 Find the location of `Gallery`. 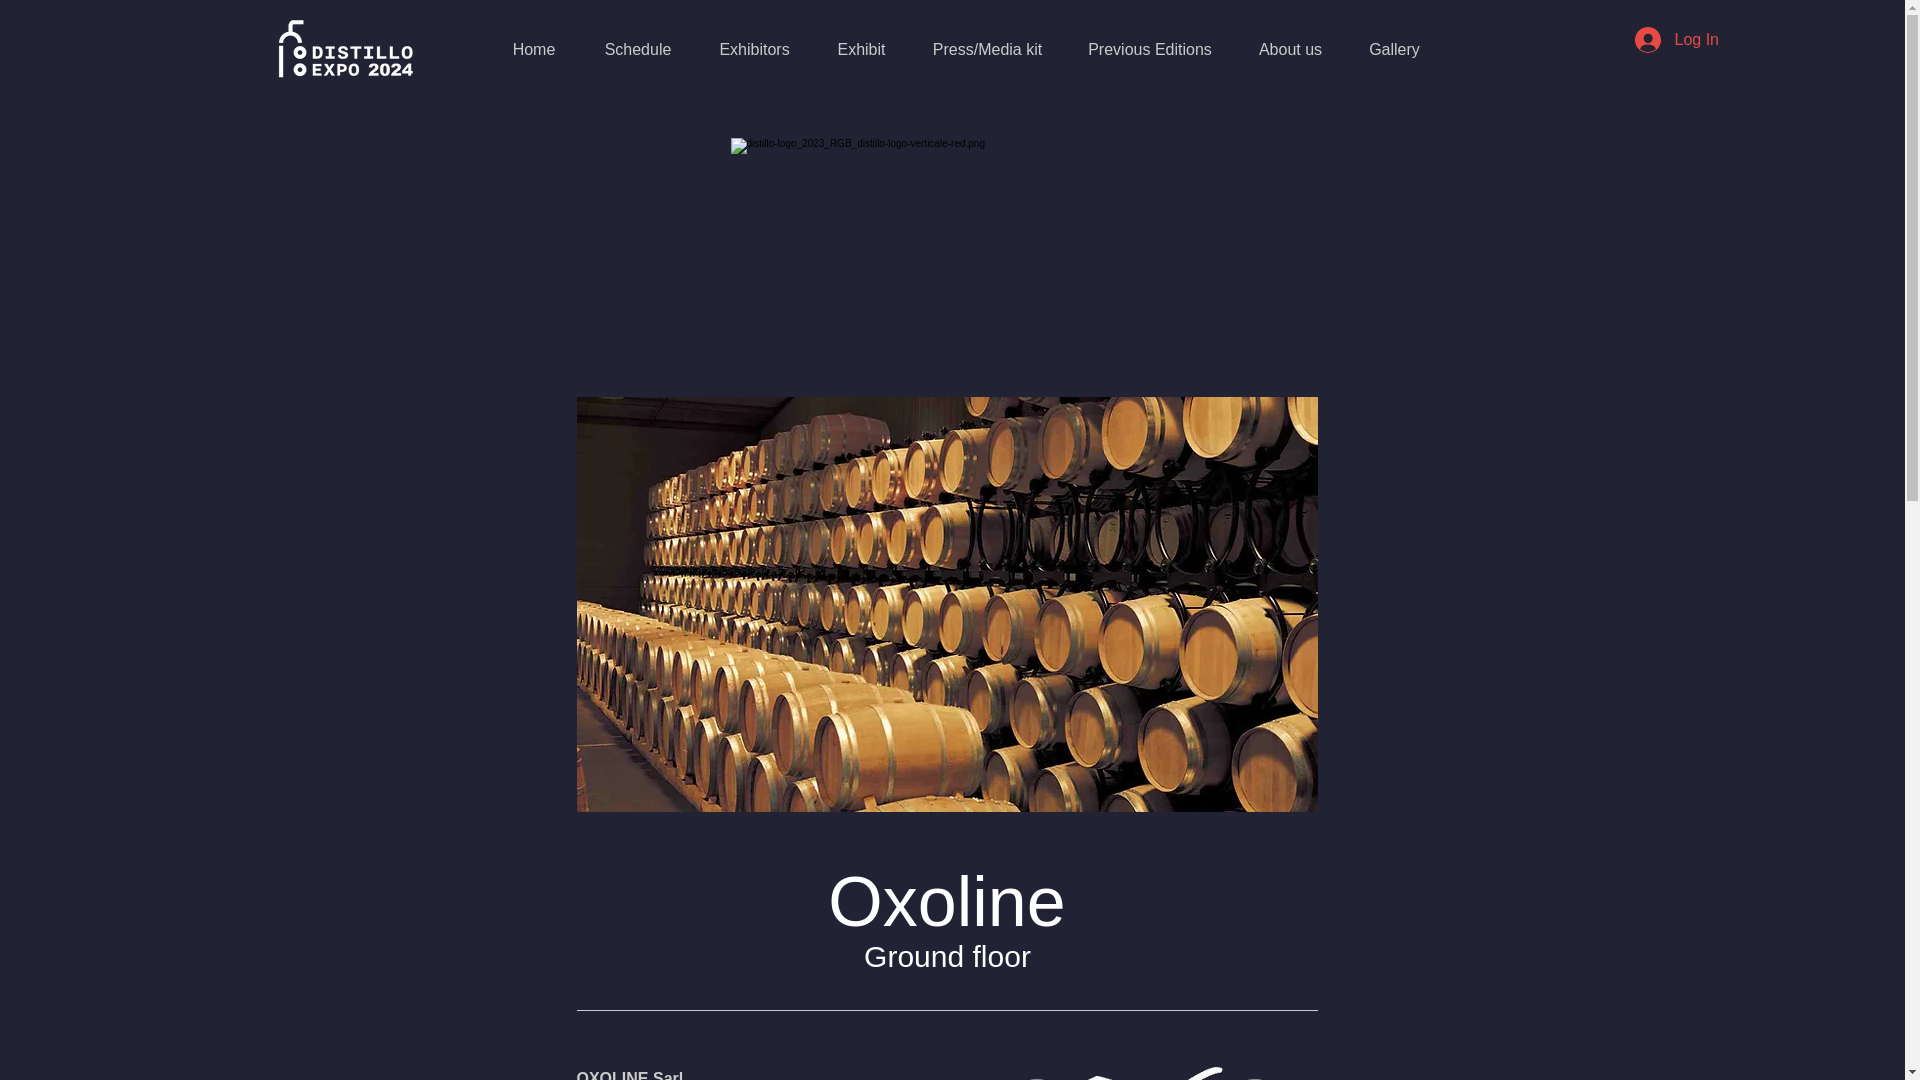

Gallery is located at coordinates (1393, 49).